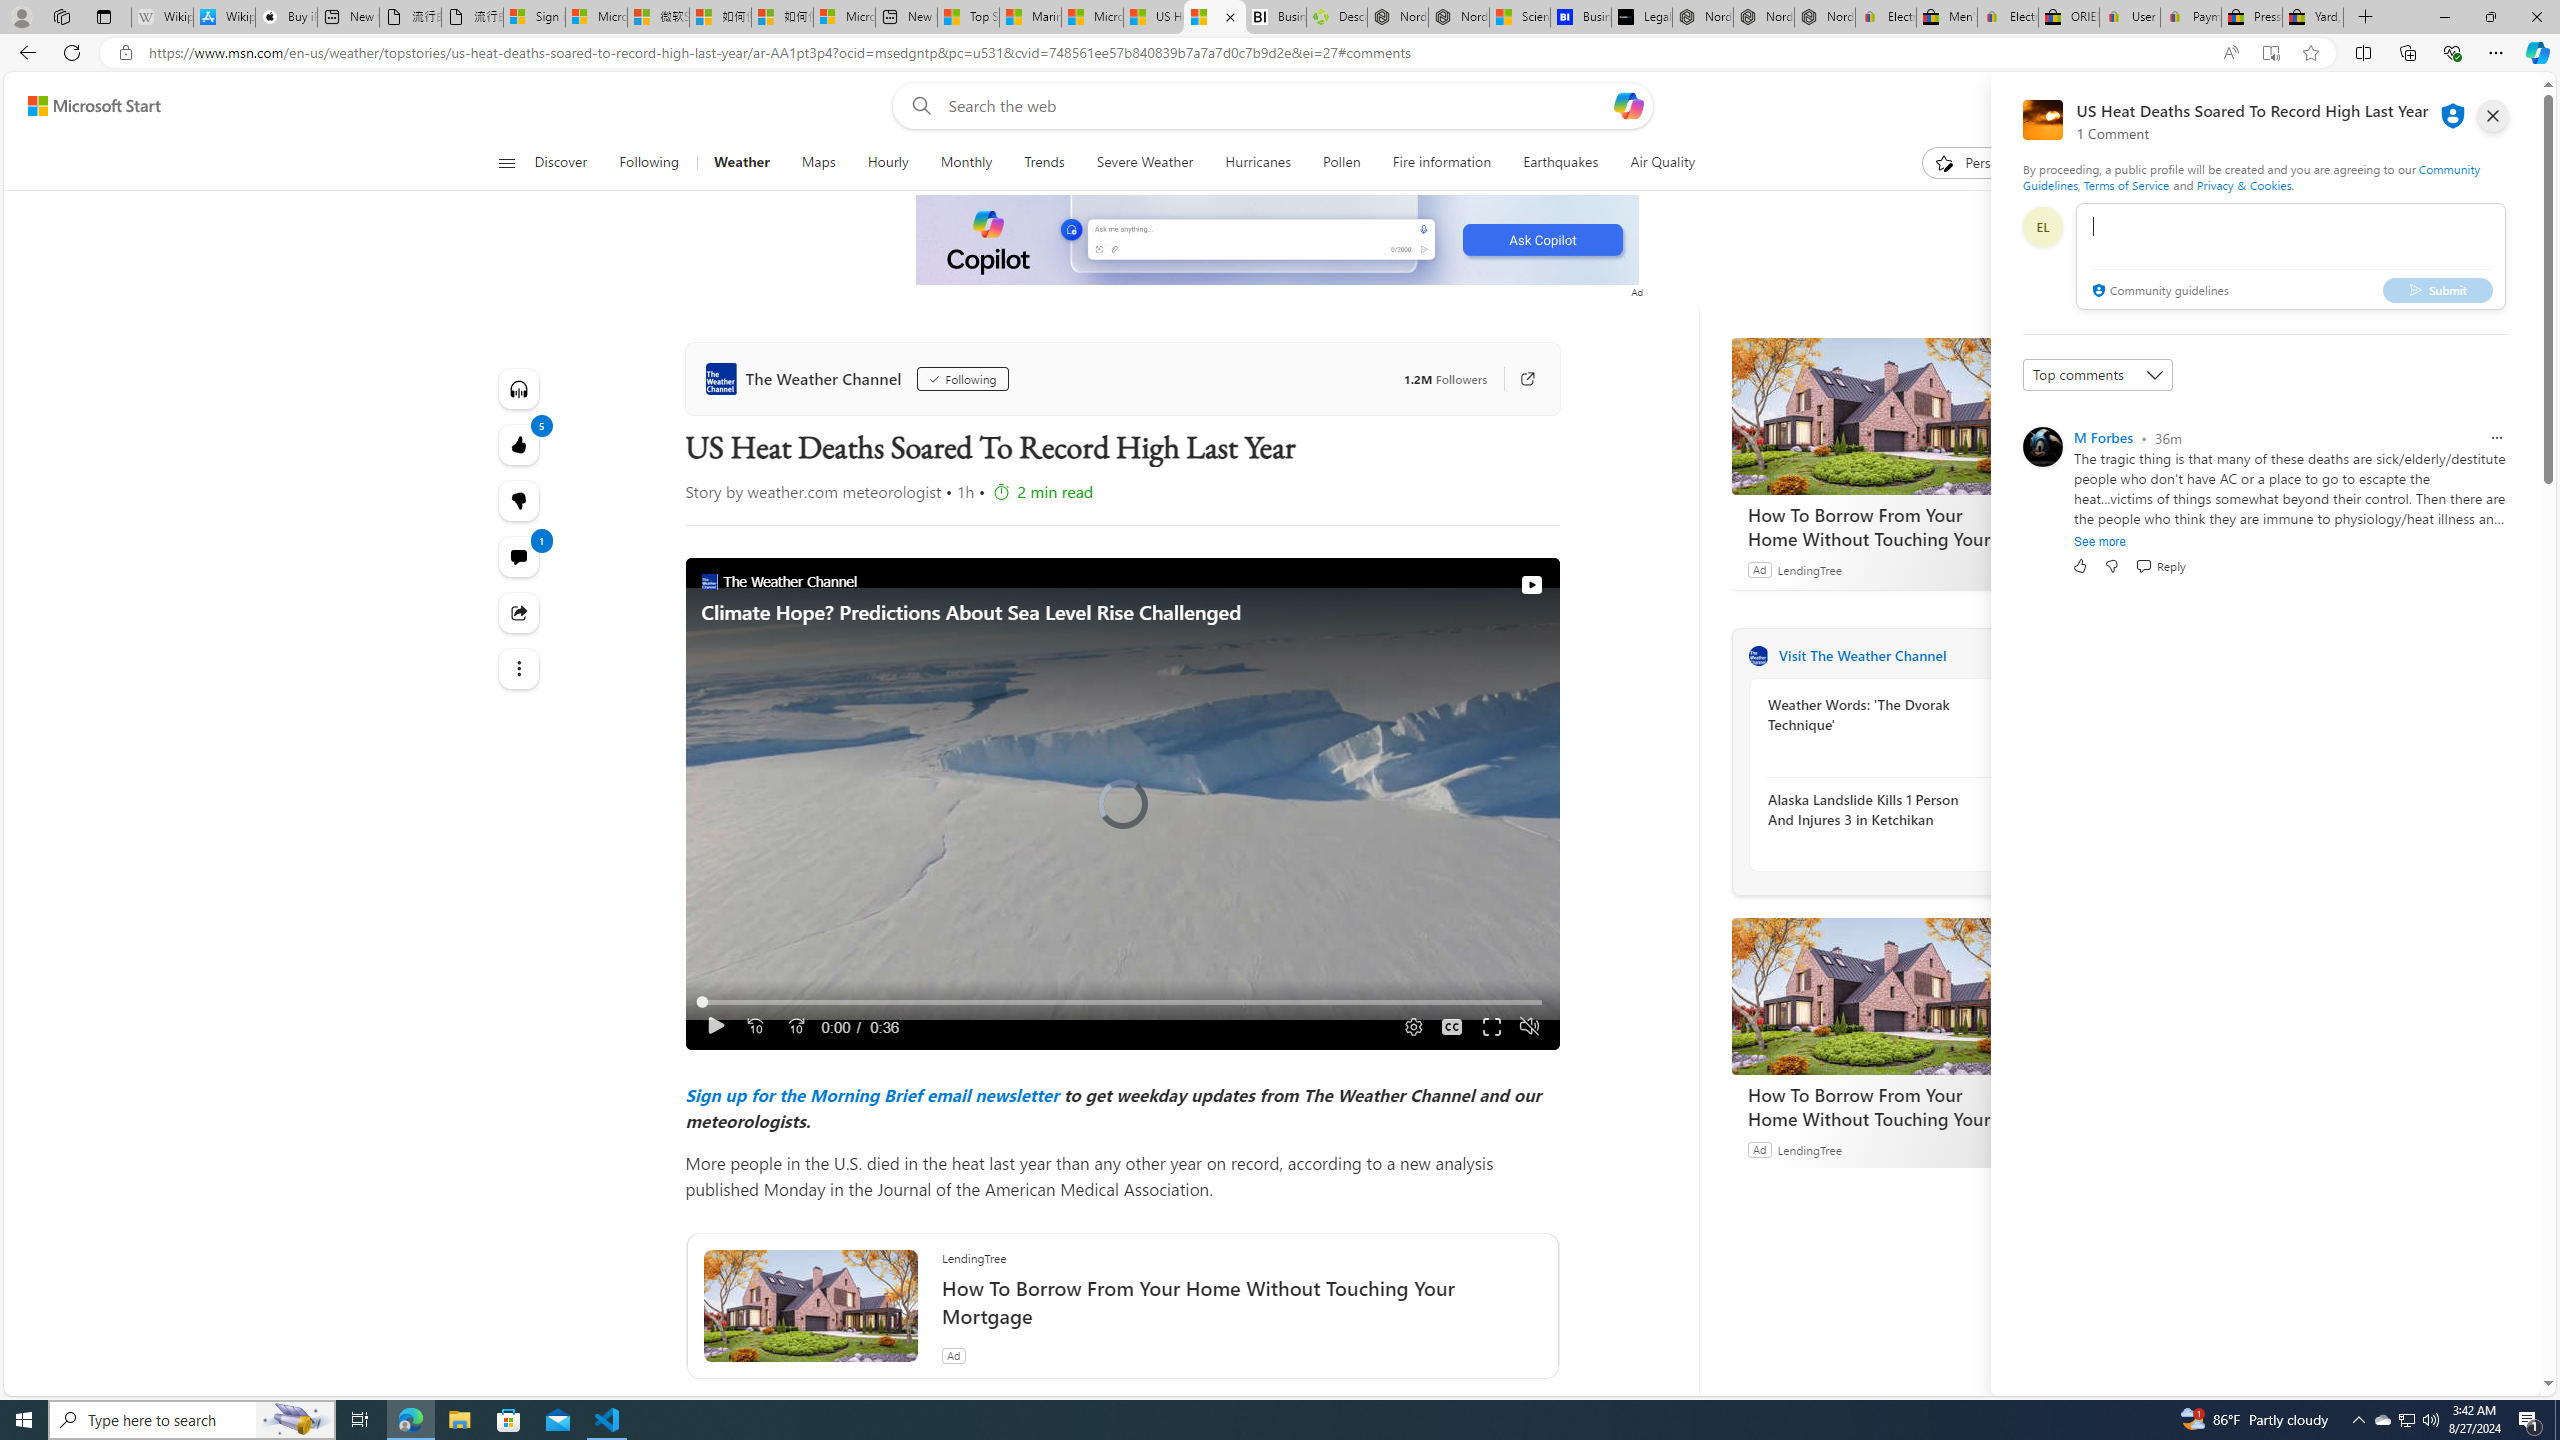 The width and height of the screenshot is (2560, 1440). I want to click on Back, so click(24, 52).